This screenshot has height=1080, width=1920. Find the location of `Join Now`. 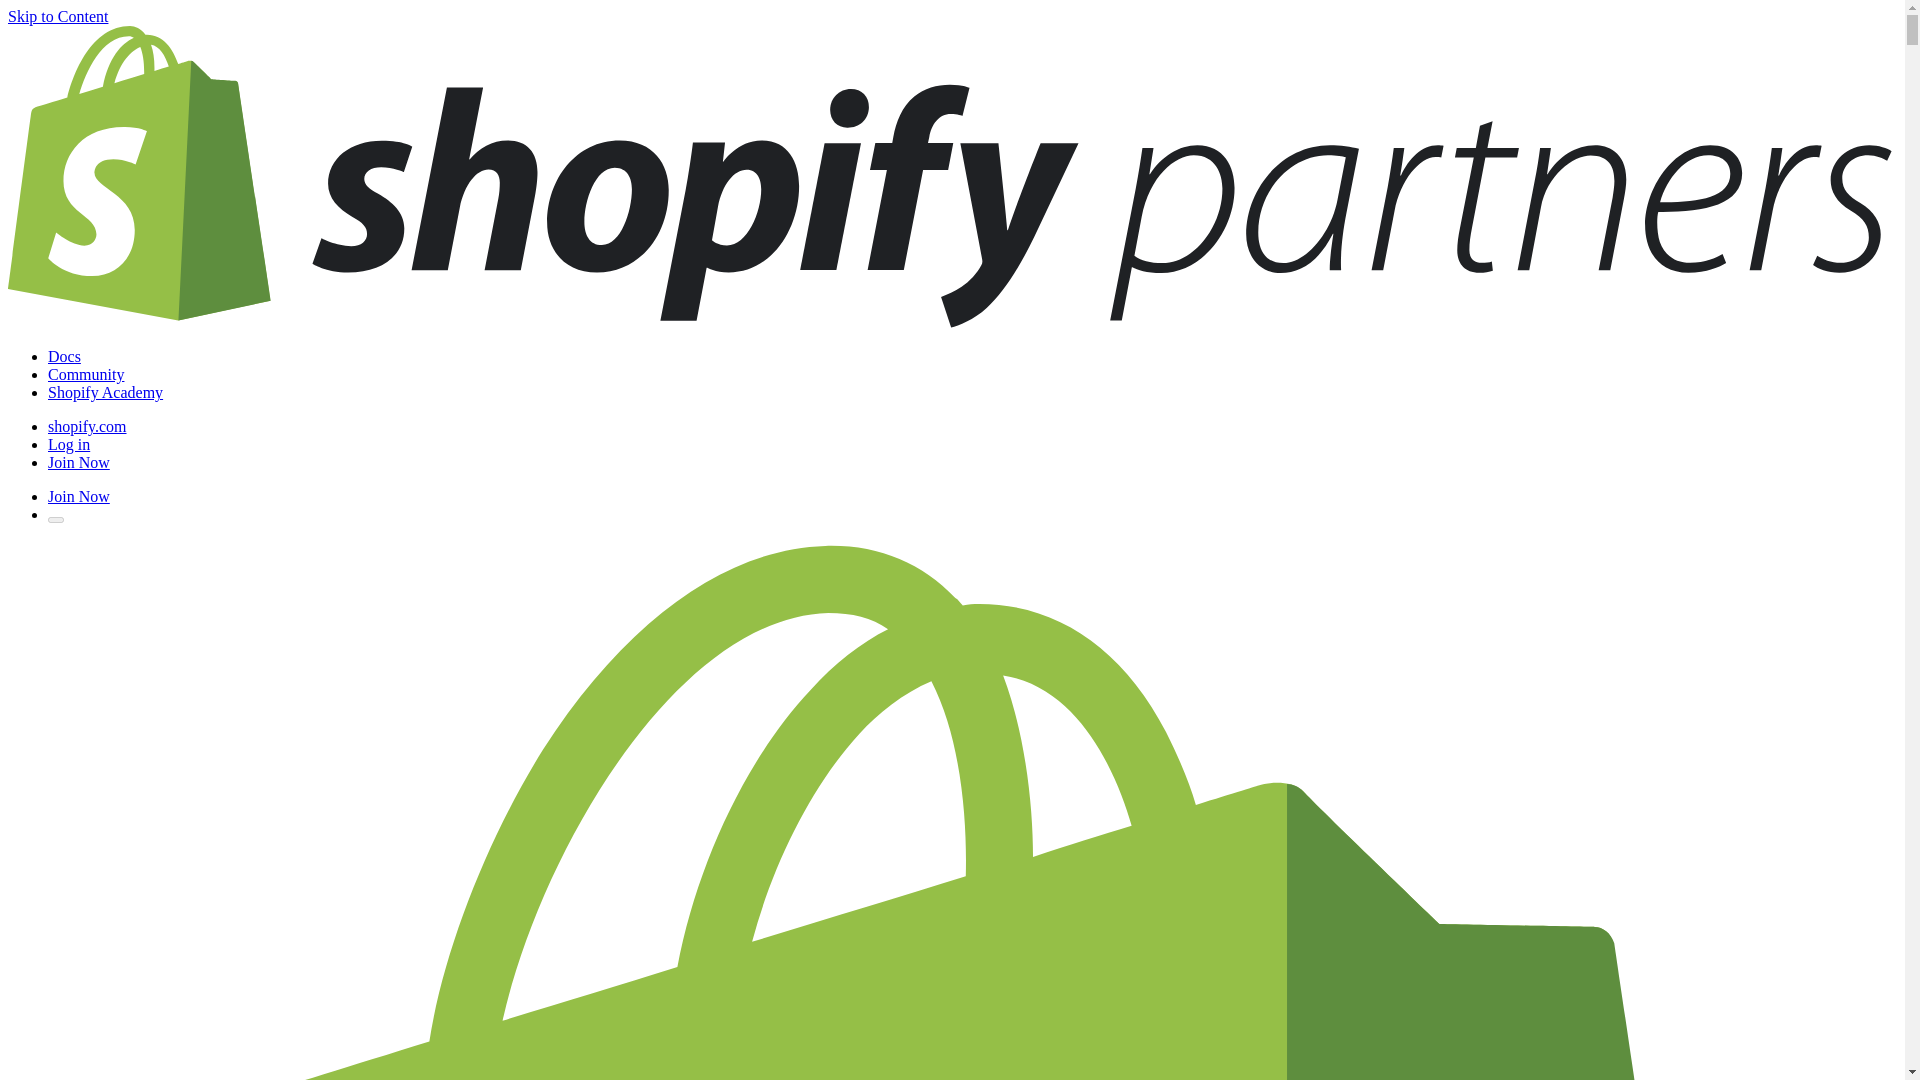

Join Now is located at coordinates (78, 496).